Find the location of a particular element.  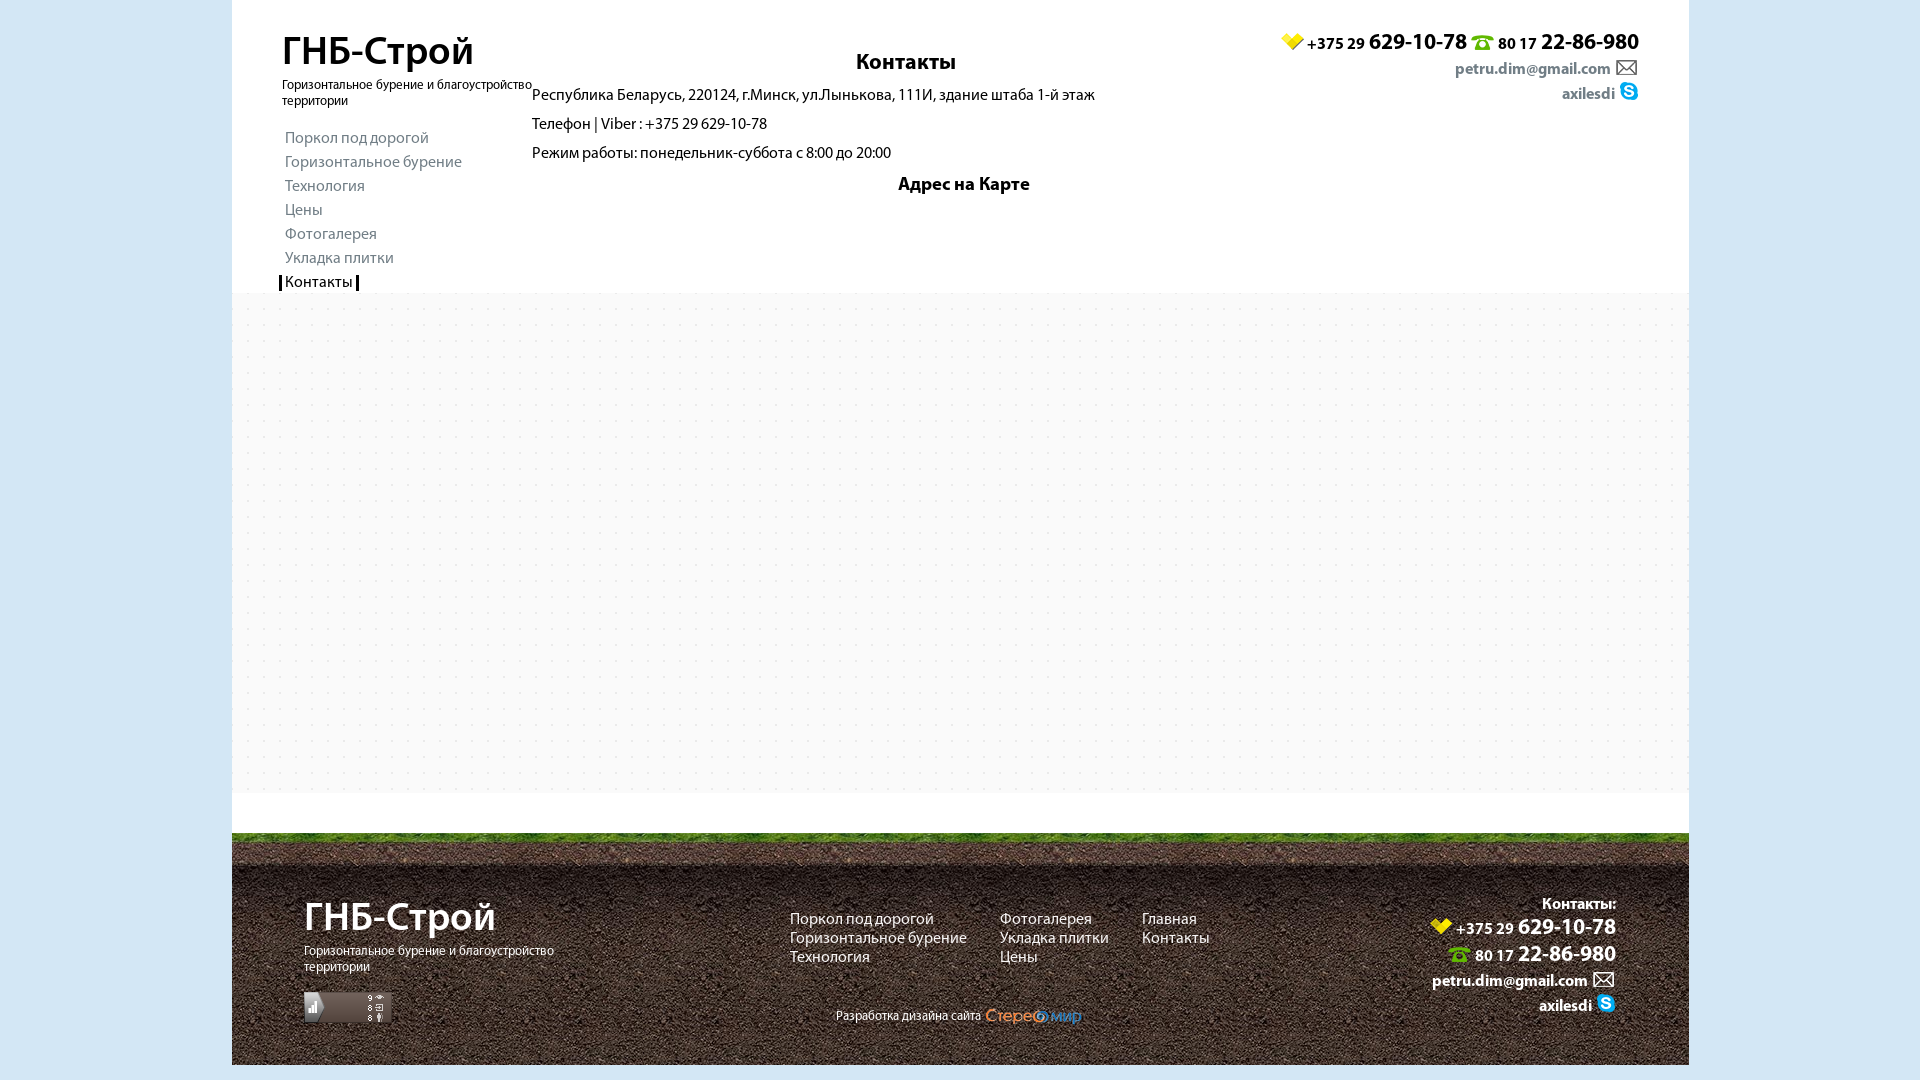

petru.dim@gmail.com is located at coordinates (1532, 70).